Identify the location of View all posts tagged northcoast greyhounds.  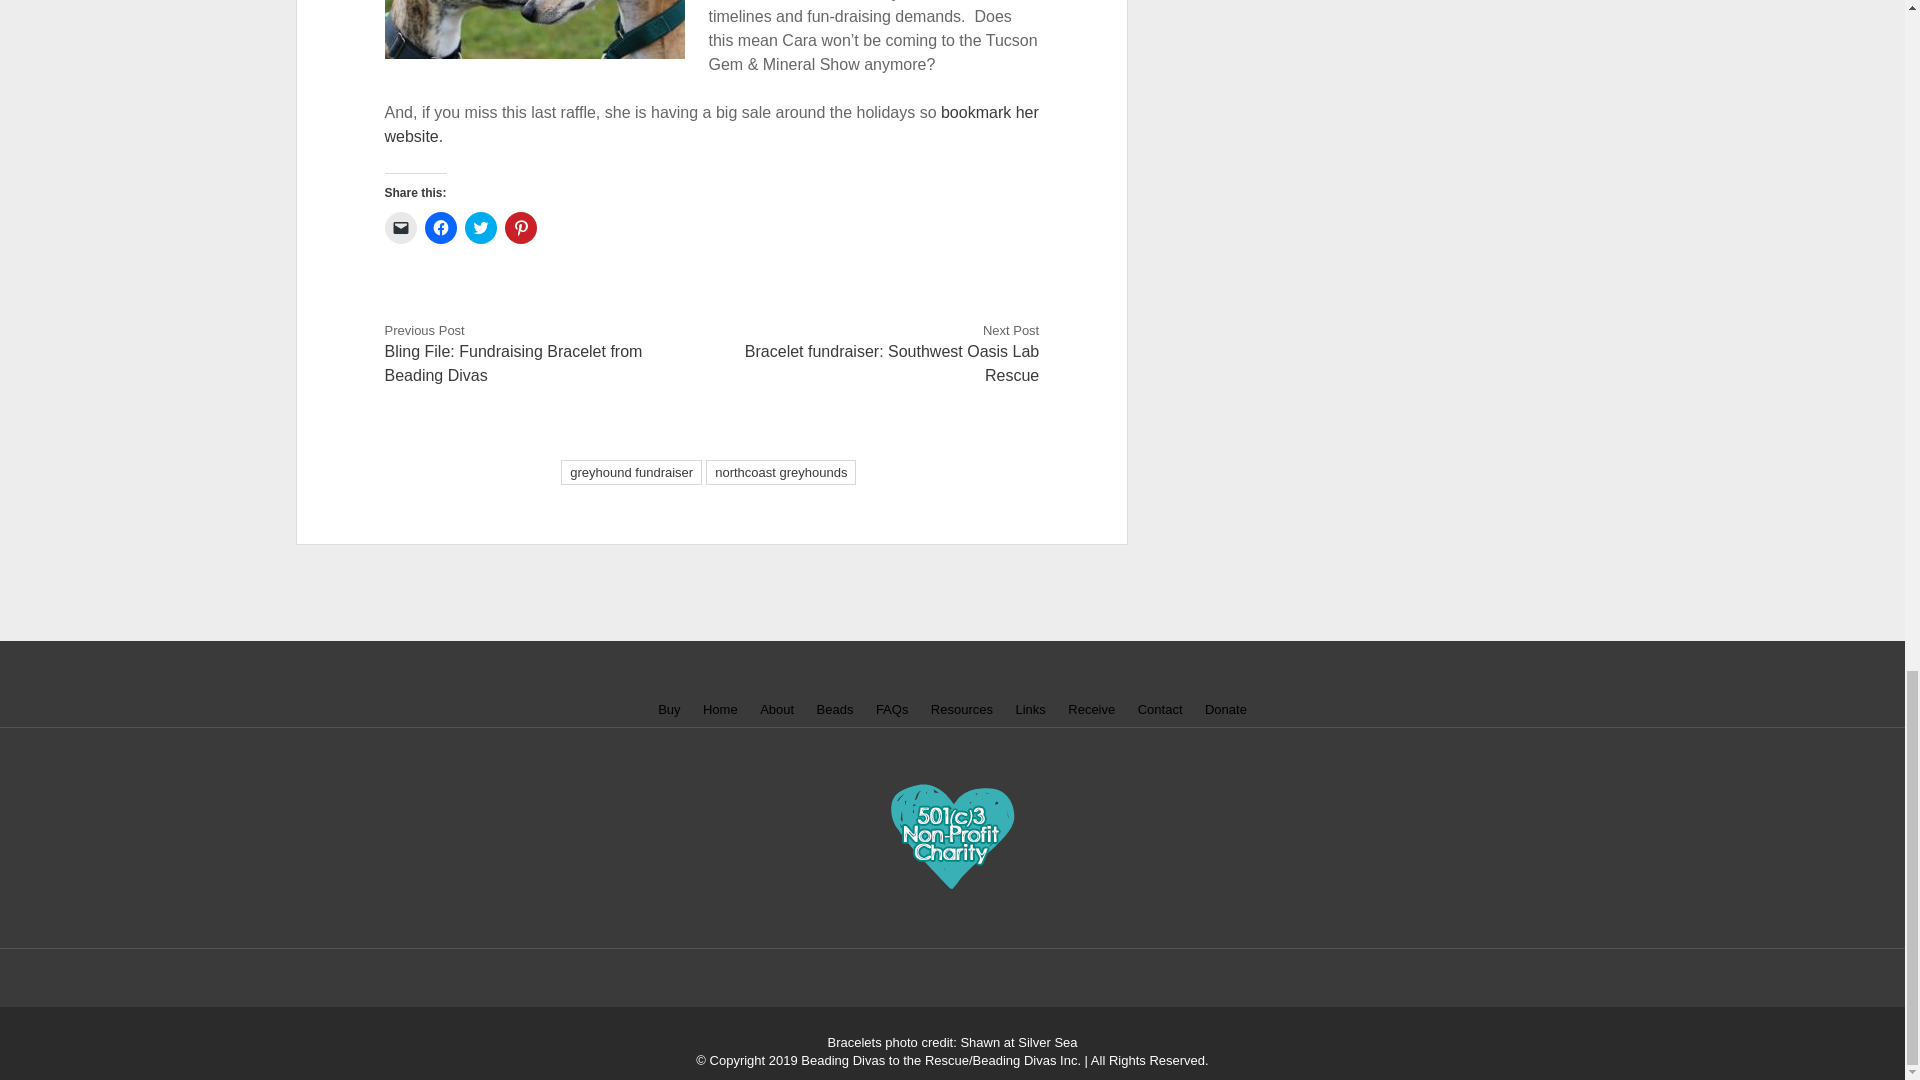
(780, 472).